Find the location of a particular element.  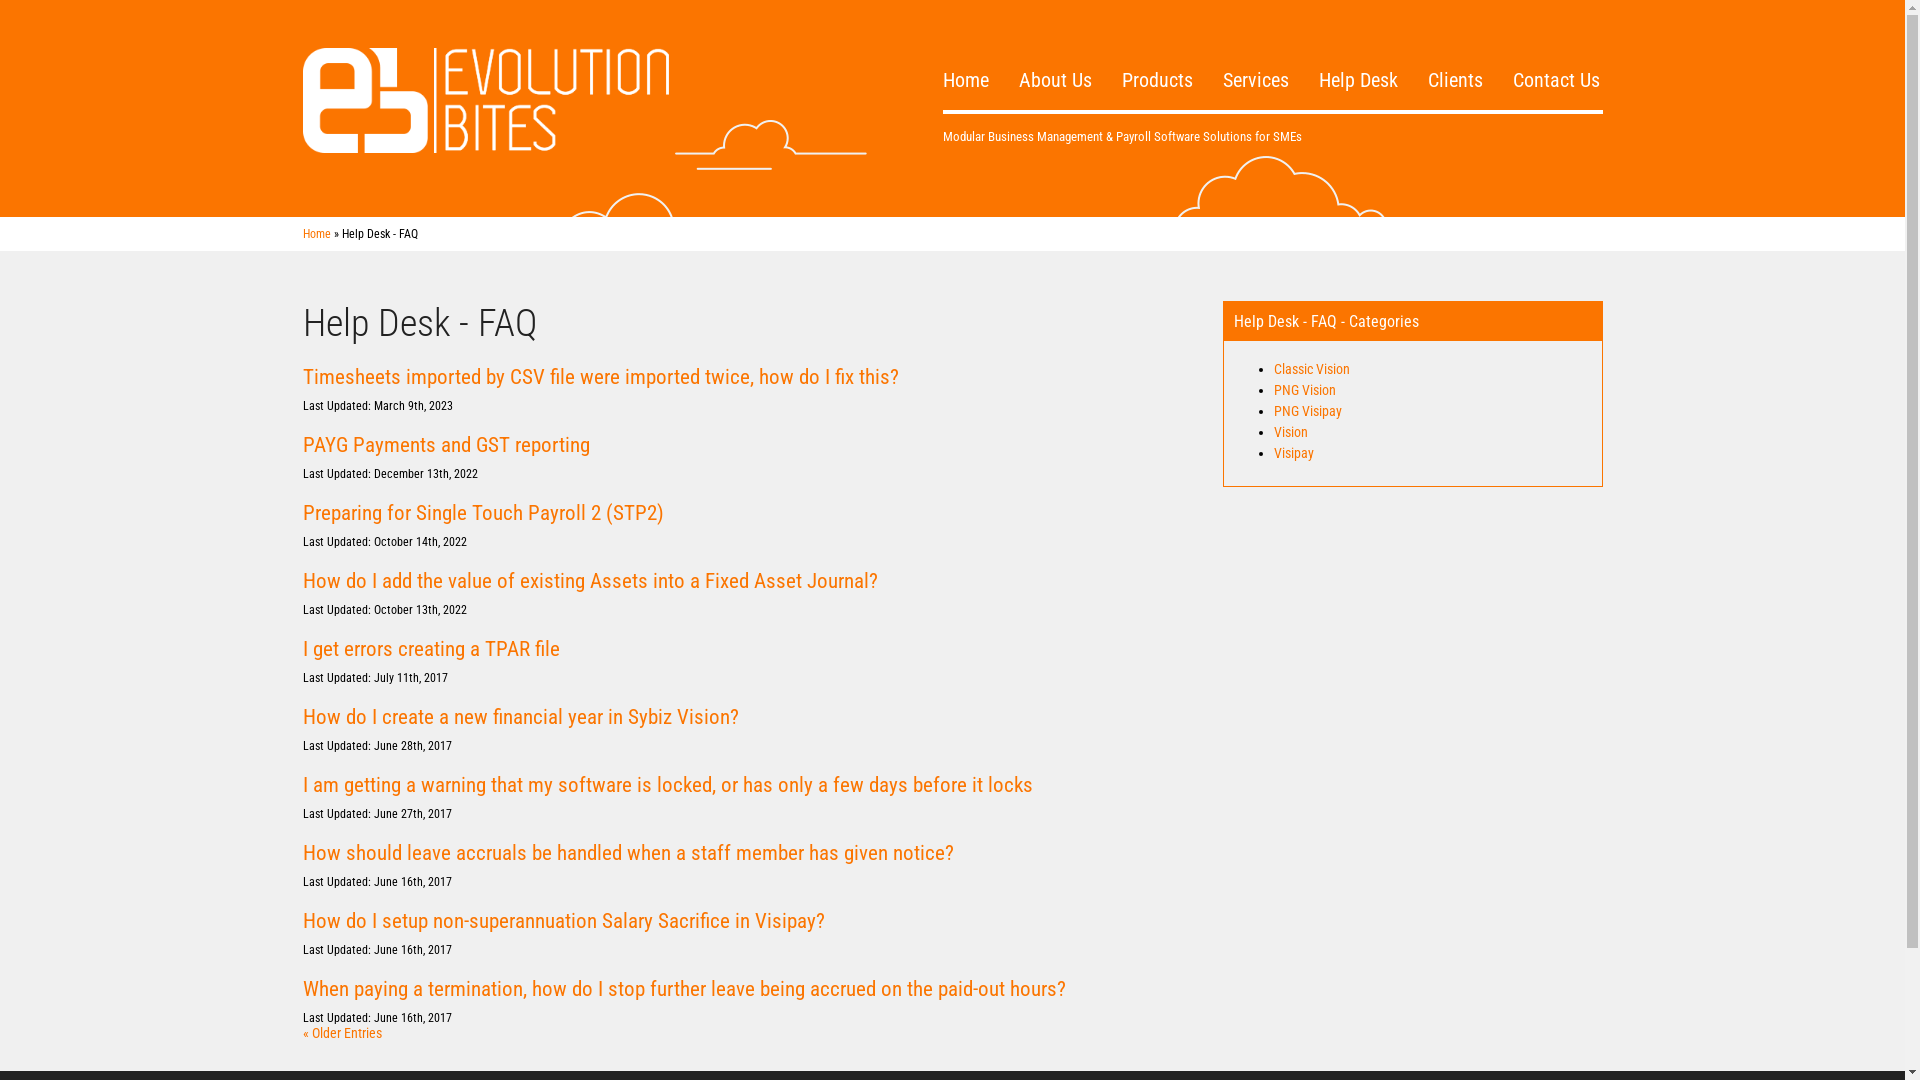

Products is located at coordinates (1158, 46).